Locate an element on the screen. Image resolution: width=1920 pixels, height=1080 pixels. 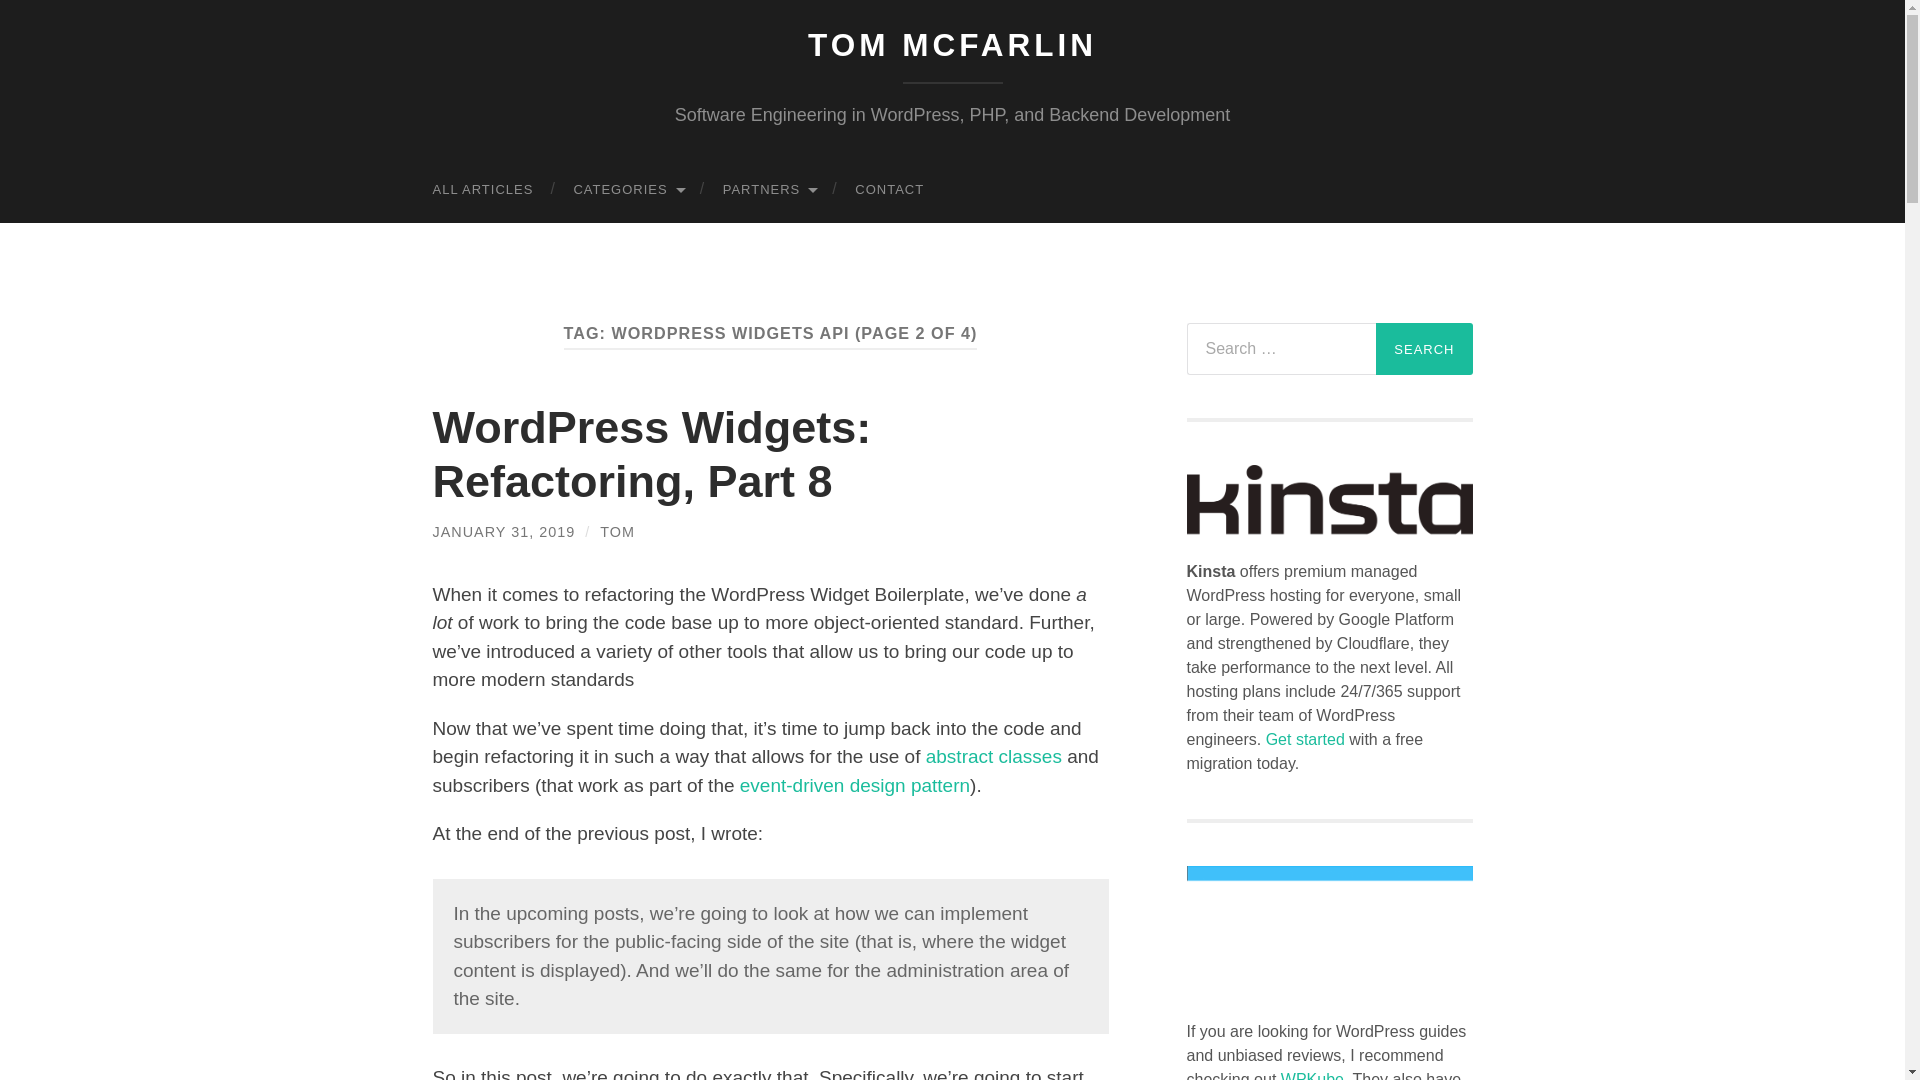
TOM MCFARLIN is located at coordinates (952, 44).